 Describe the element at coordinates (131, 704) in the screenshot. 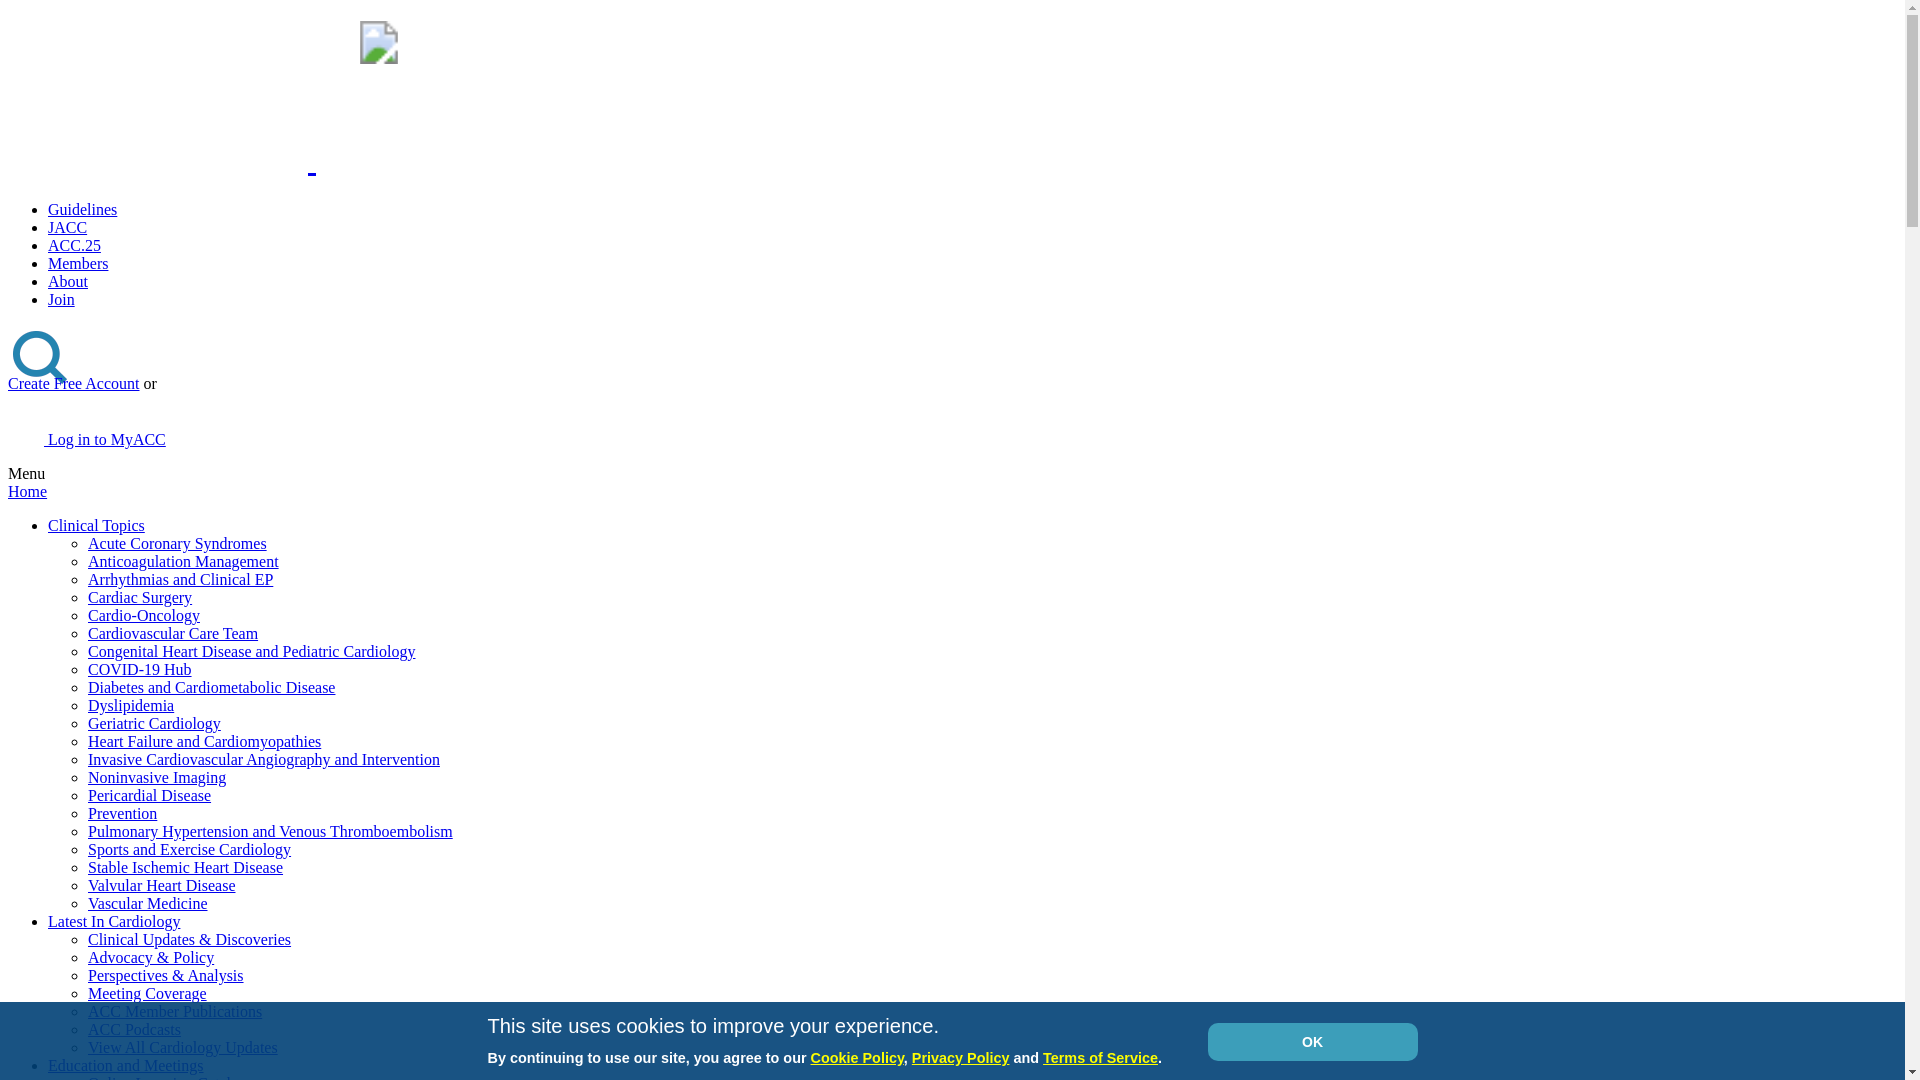

I see `Dyslipidemia` at that location.